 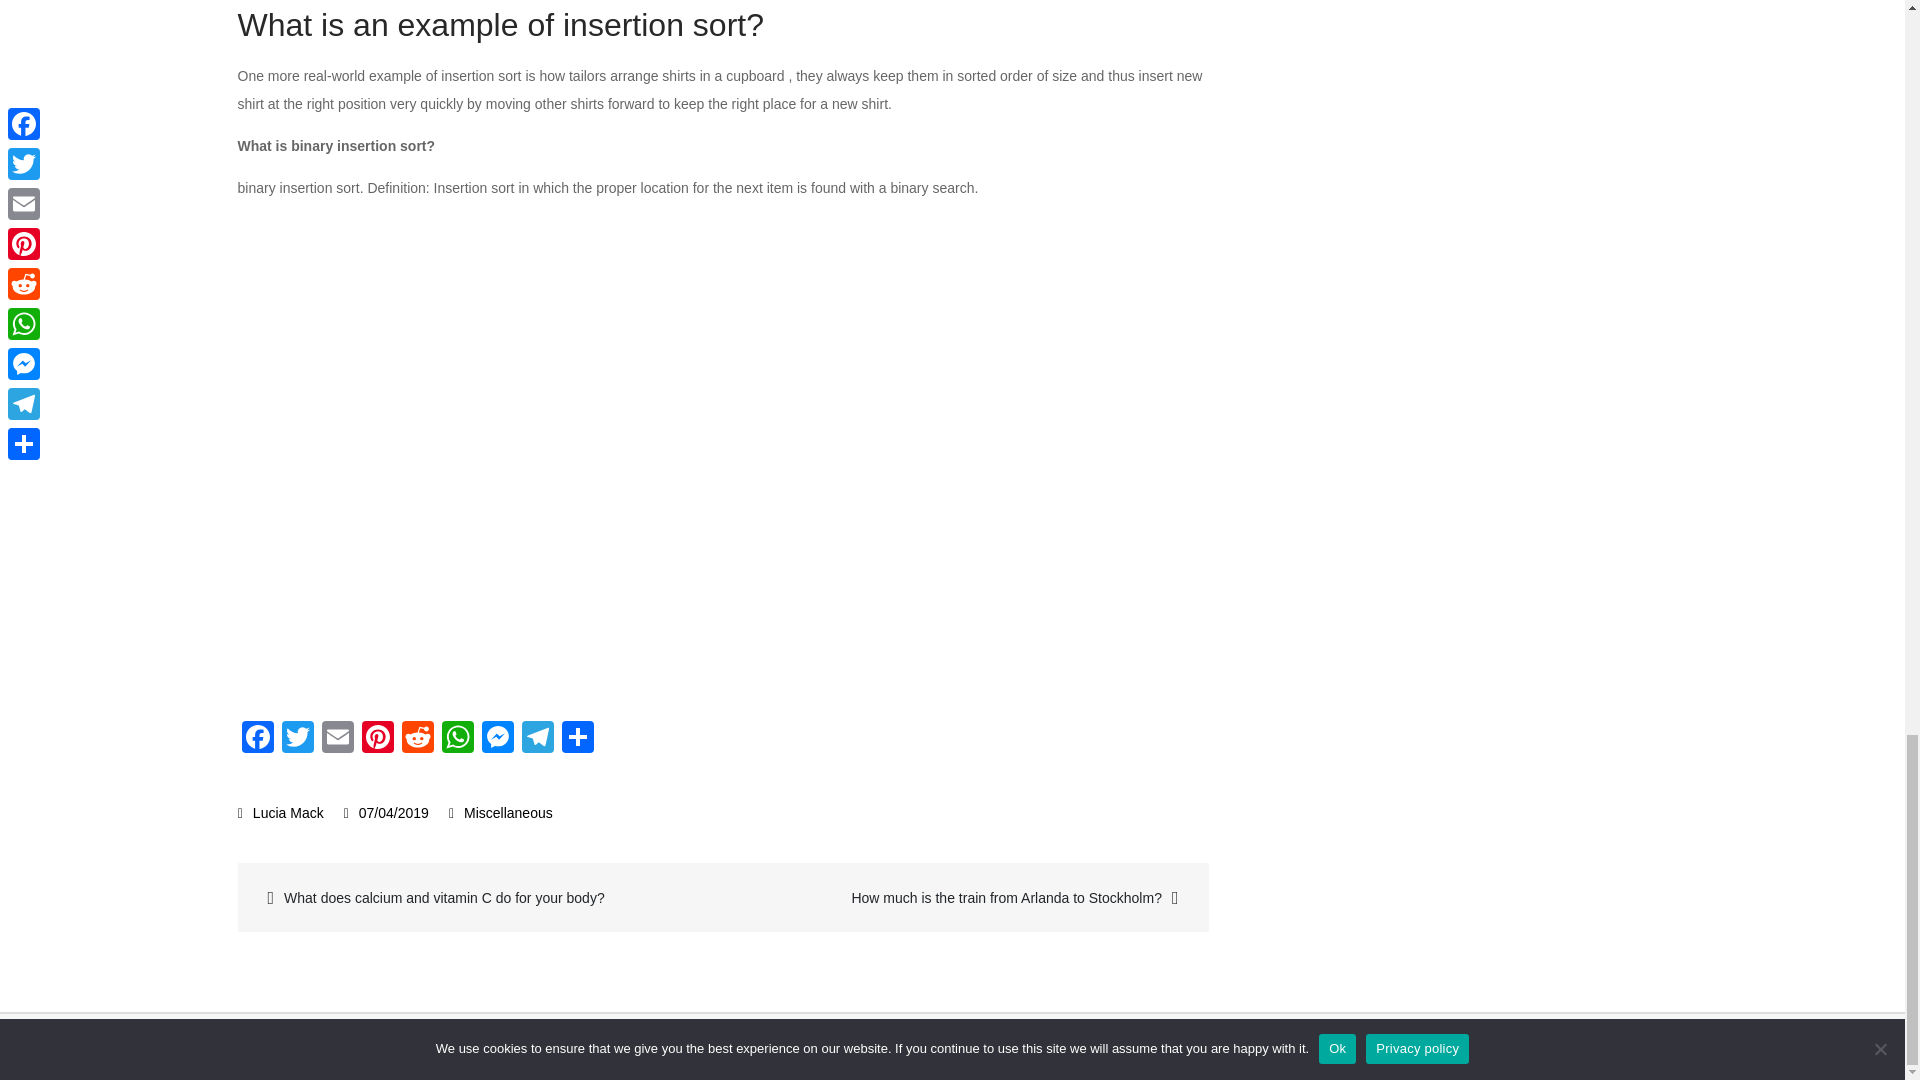 What do you see at coordinates (578, 740) in the screenshot?
I see `Share` at bounding box center [578, 740].